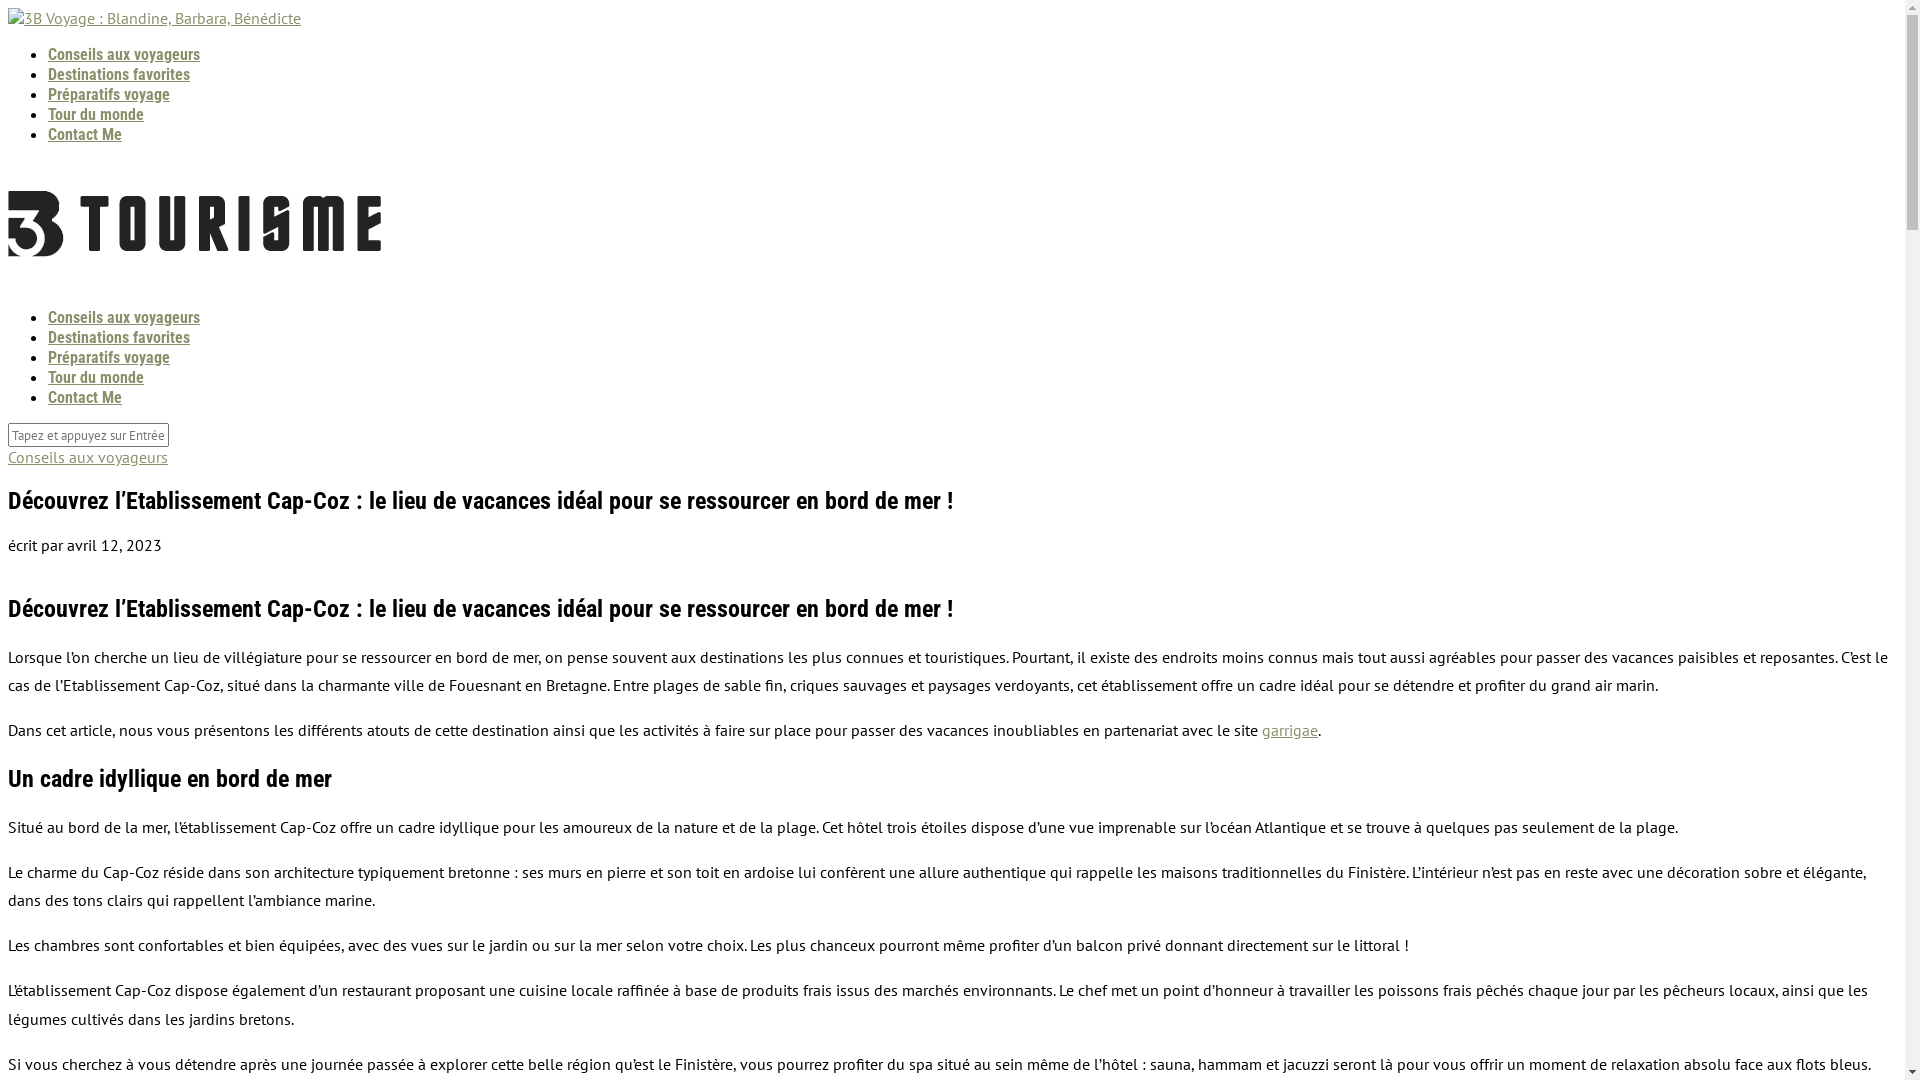 The width and height of the screenshot is (1920, 1080). I want to click on Destinations favorites, so click(119, 74).